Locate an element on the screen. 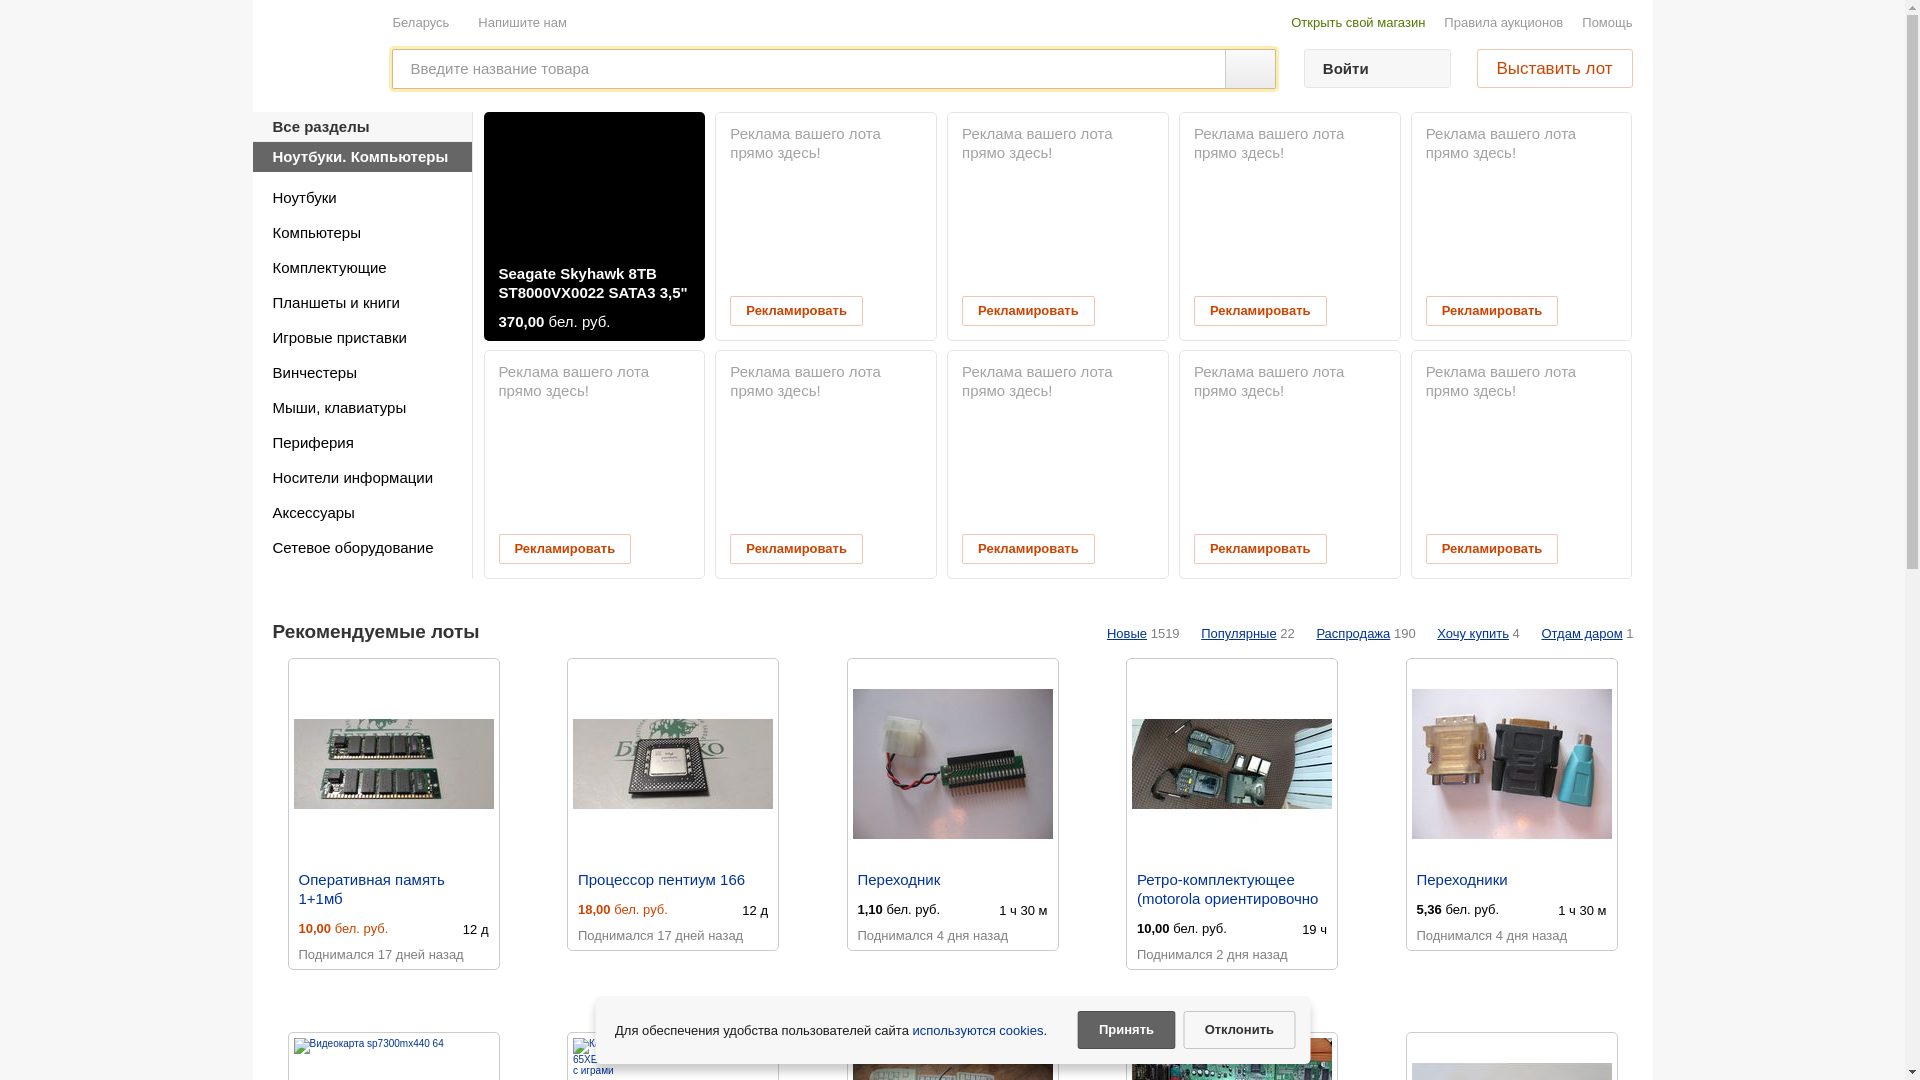 Image resolution: width=1920 pixels, height=1080 pixels. login is located at coordinates (952, 227).